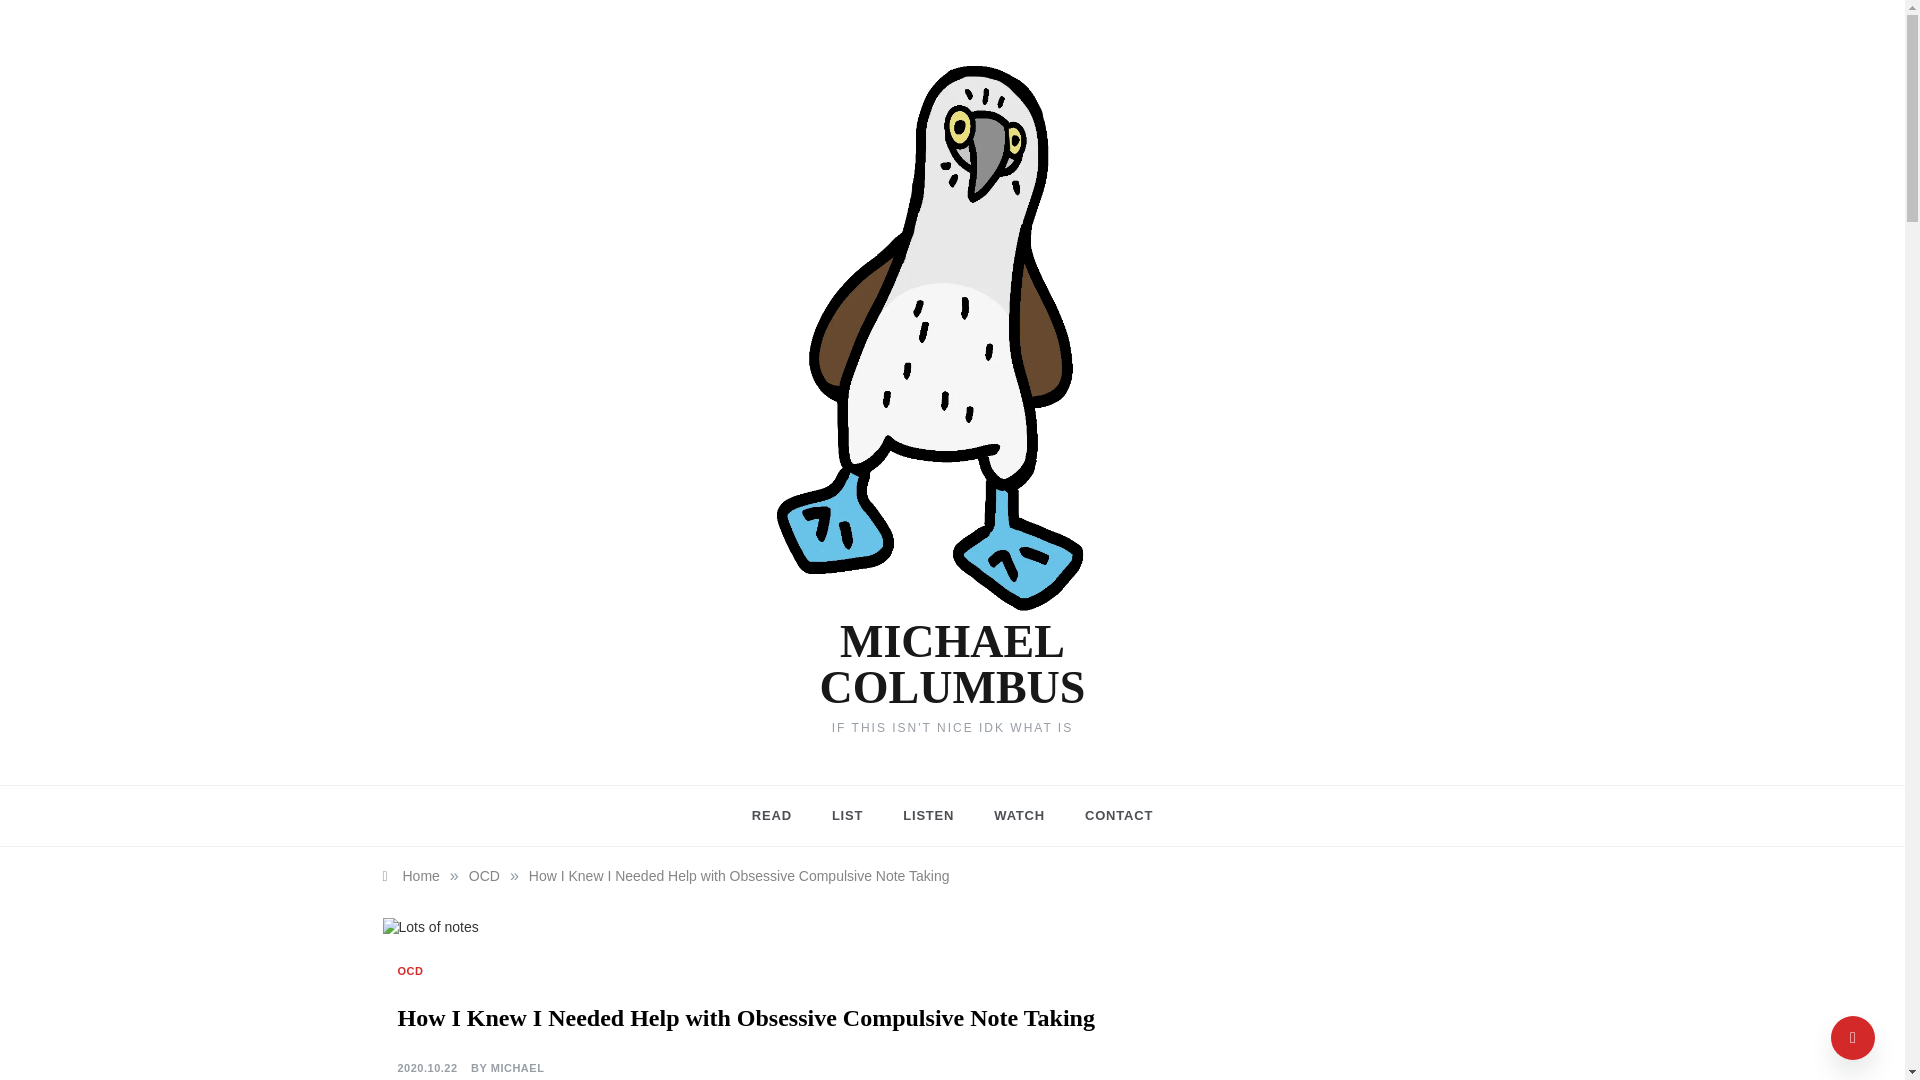 The image size is (1920, 1080). What do you see at coordinates (484, 876) in the screenshot?
I see `OCD` at bounding box center [484, 876].